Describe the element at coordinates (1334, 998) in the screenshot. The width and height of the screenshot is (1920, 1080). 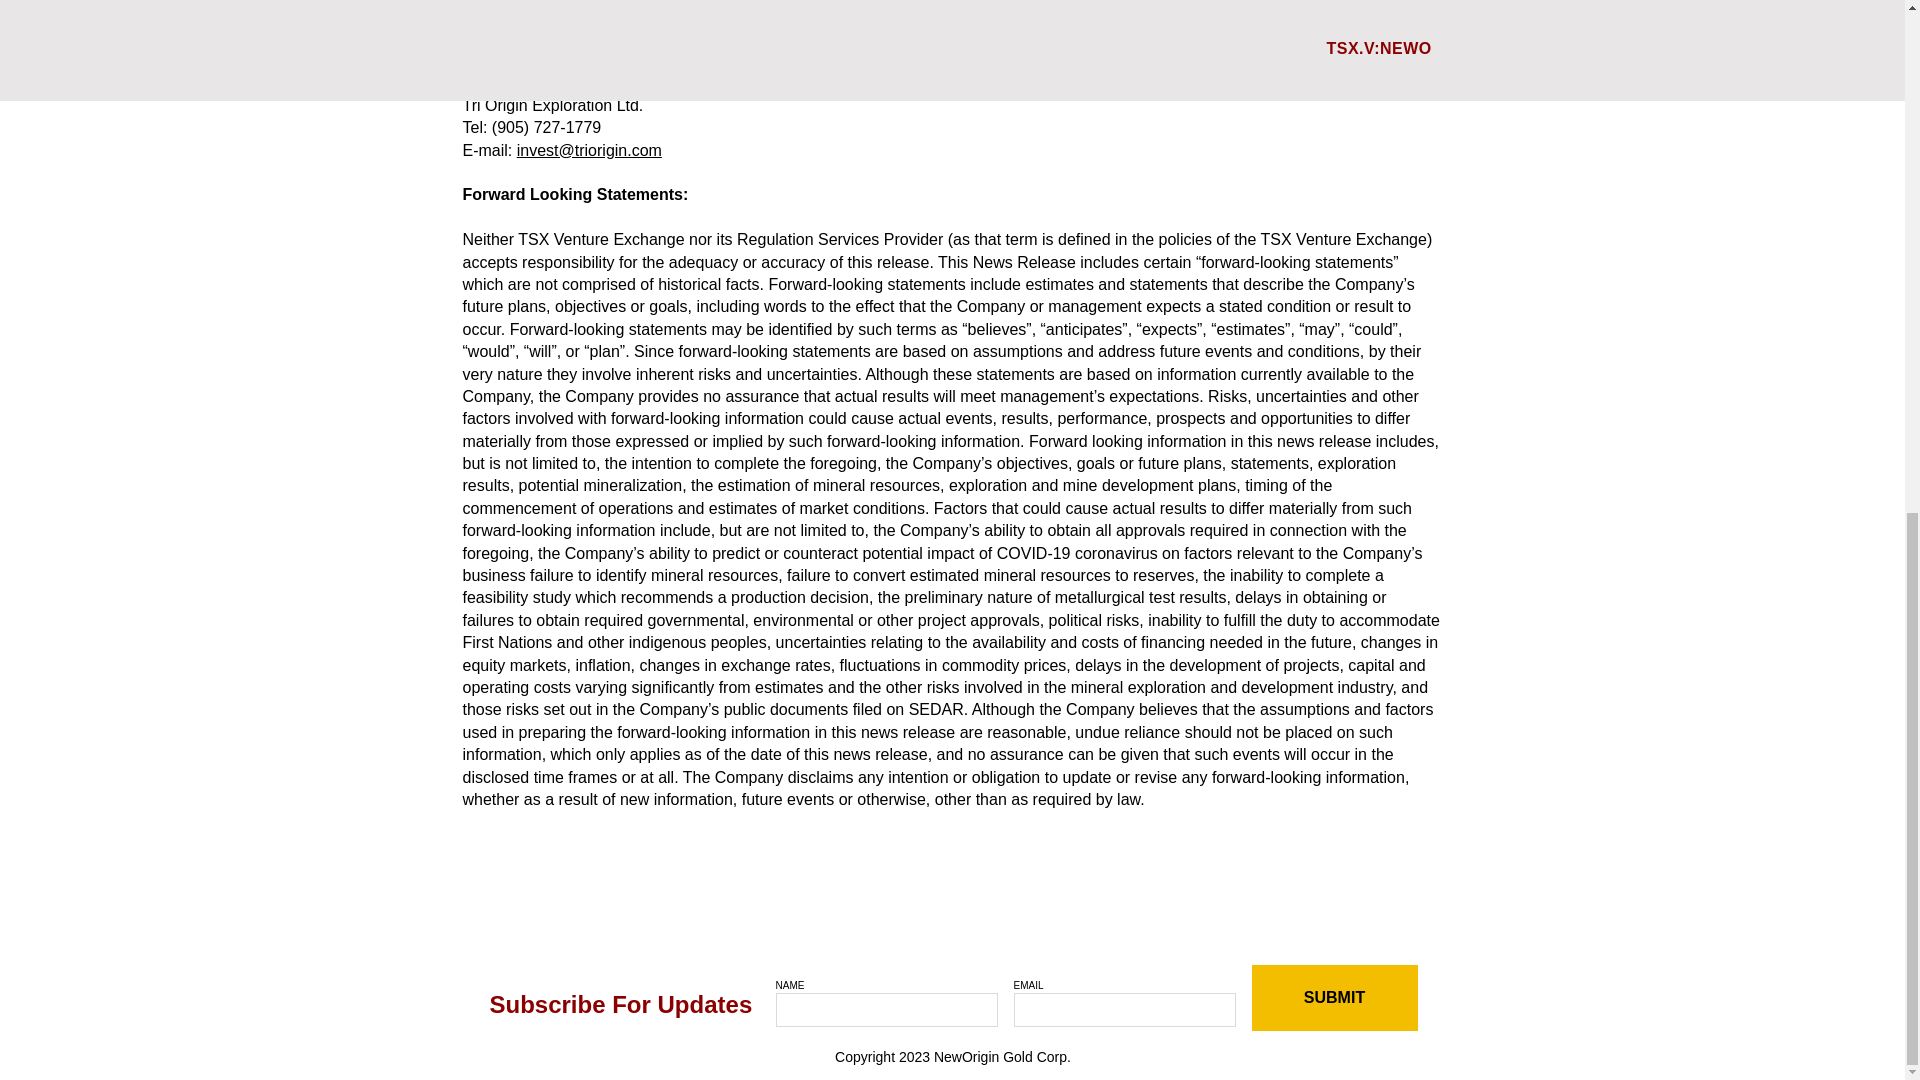
I see `SUBMIT` at that location.